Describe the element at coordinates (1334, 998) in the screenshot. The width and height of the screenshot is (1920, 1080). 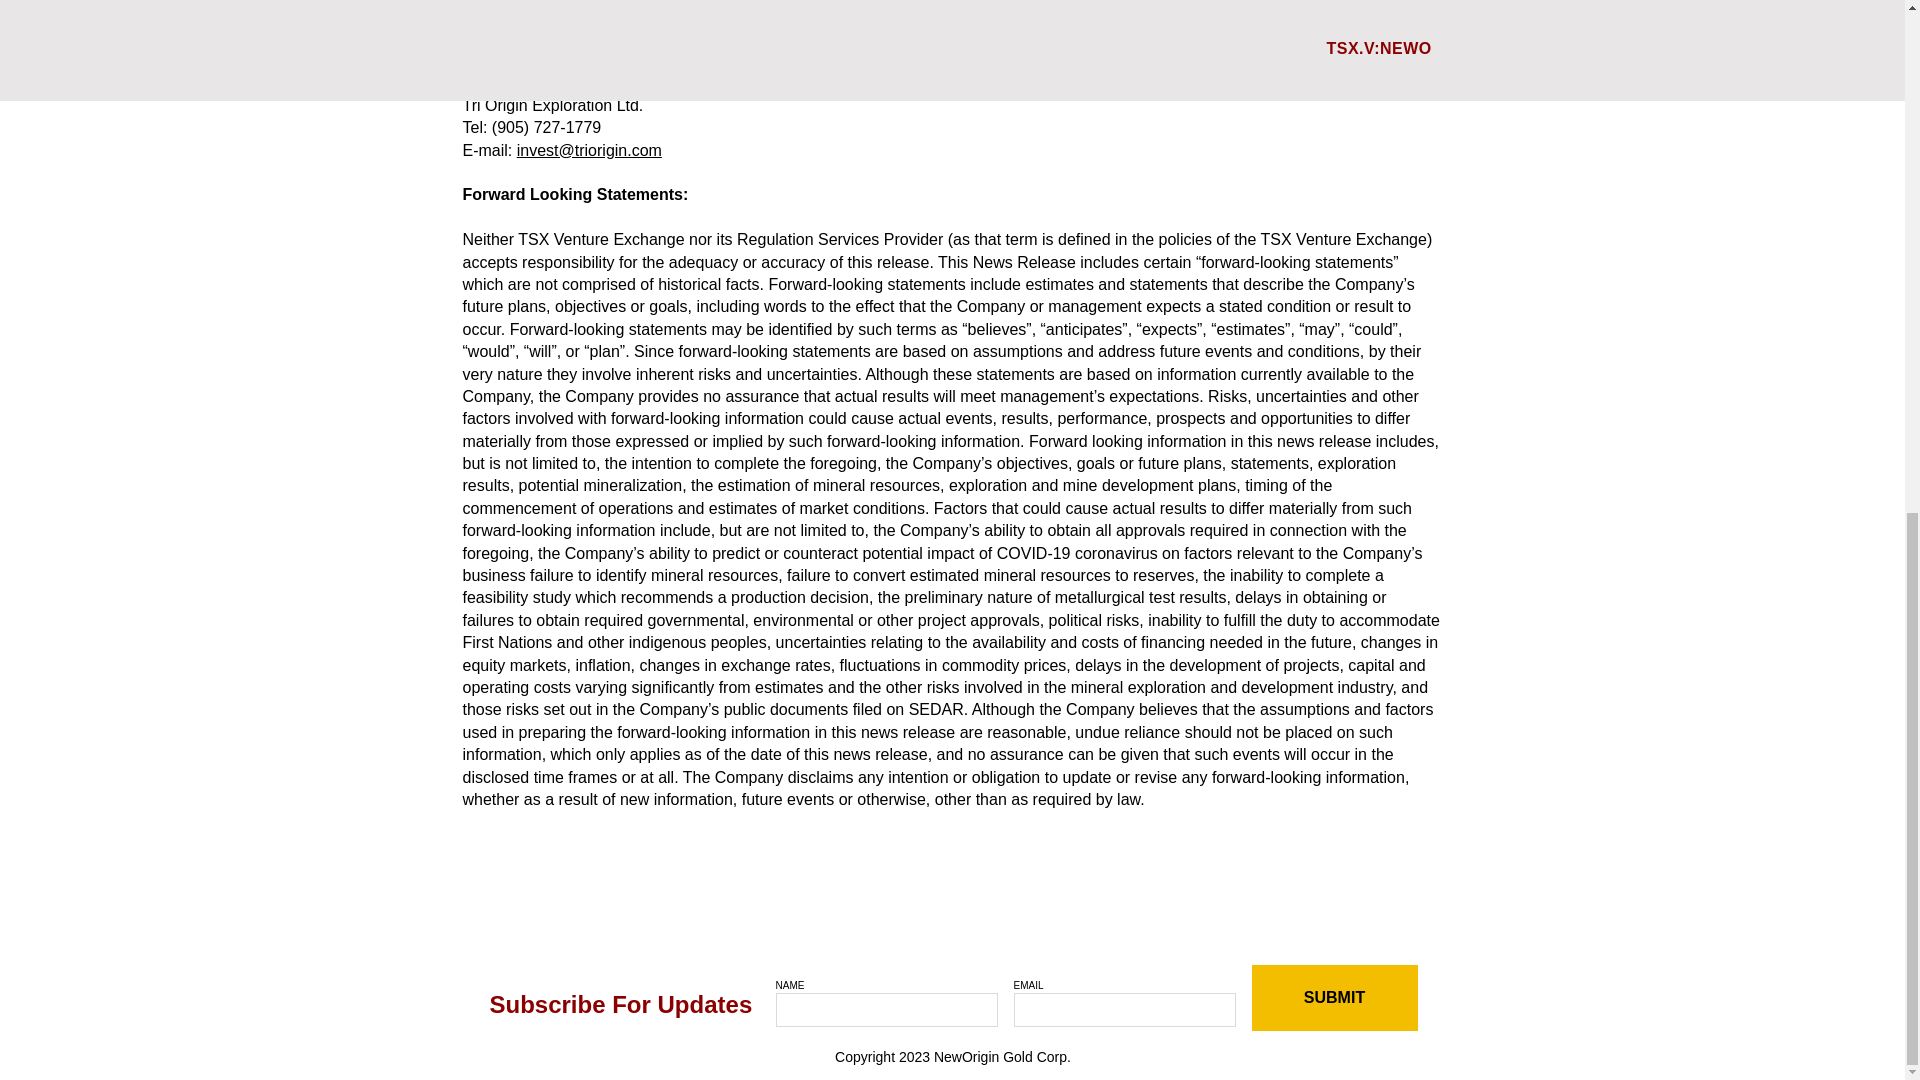
I see `SUBMIT` at that location.